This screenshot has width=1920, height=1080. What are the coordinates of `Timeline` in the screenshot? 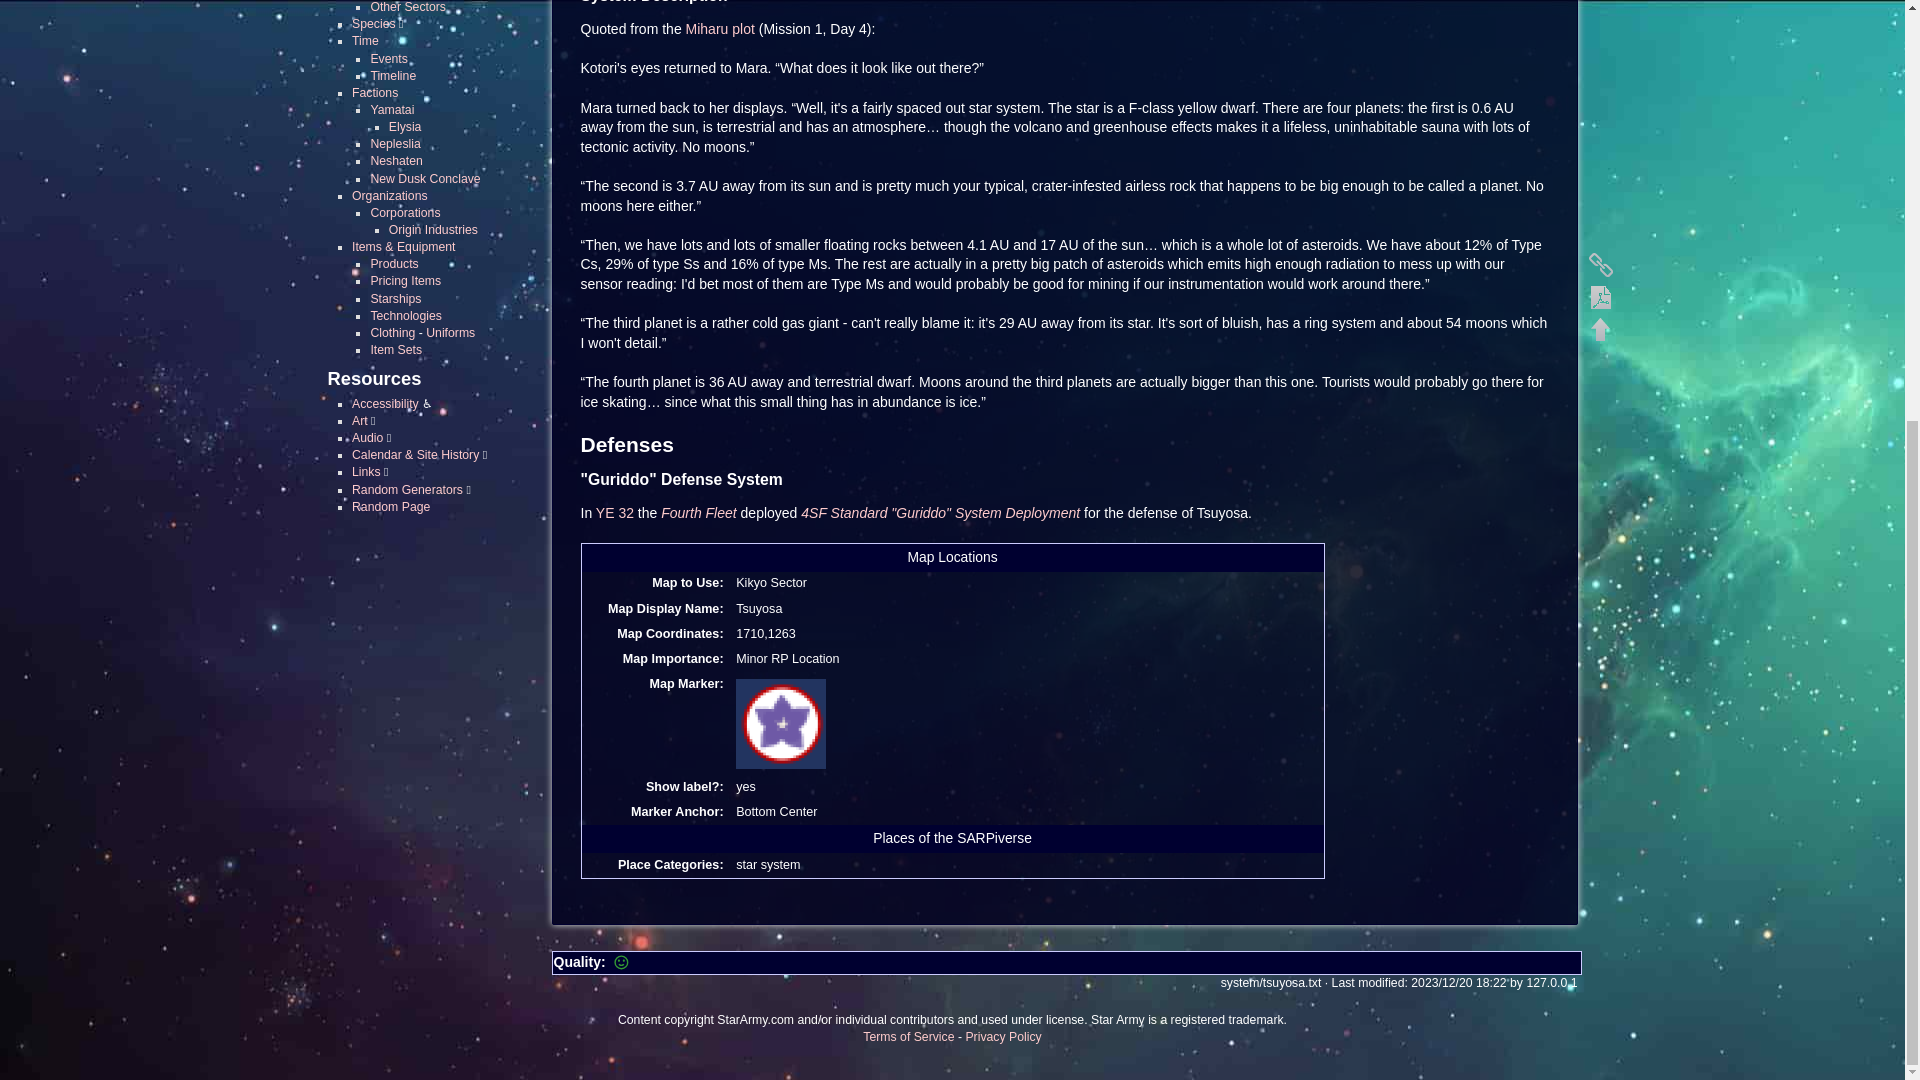 It's located at (393, 76).